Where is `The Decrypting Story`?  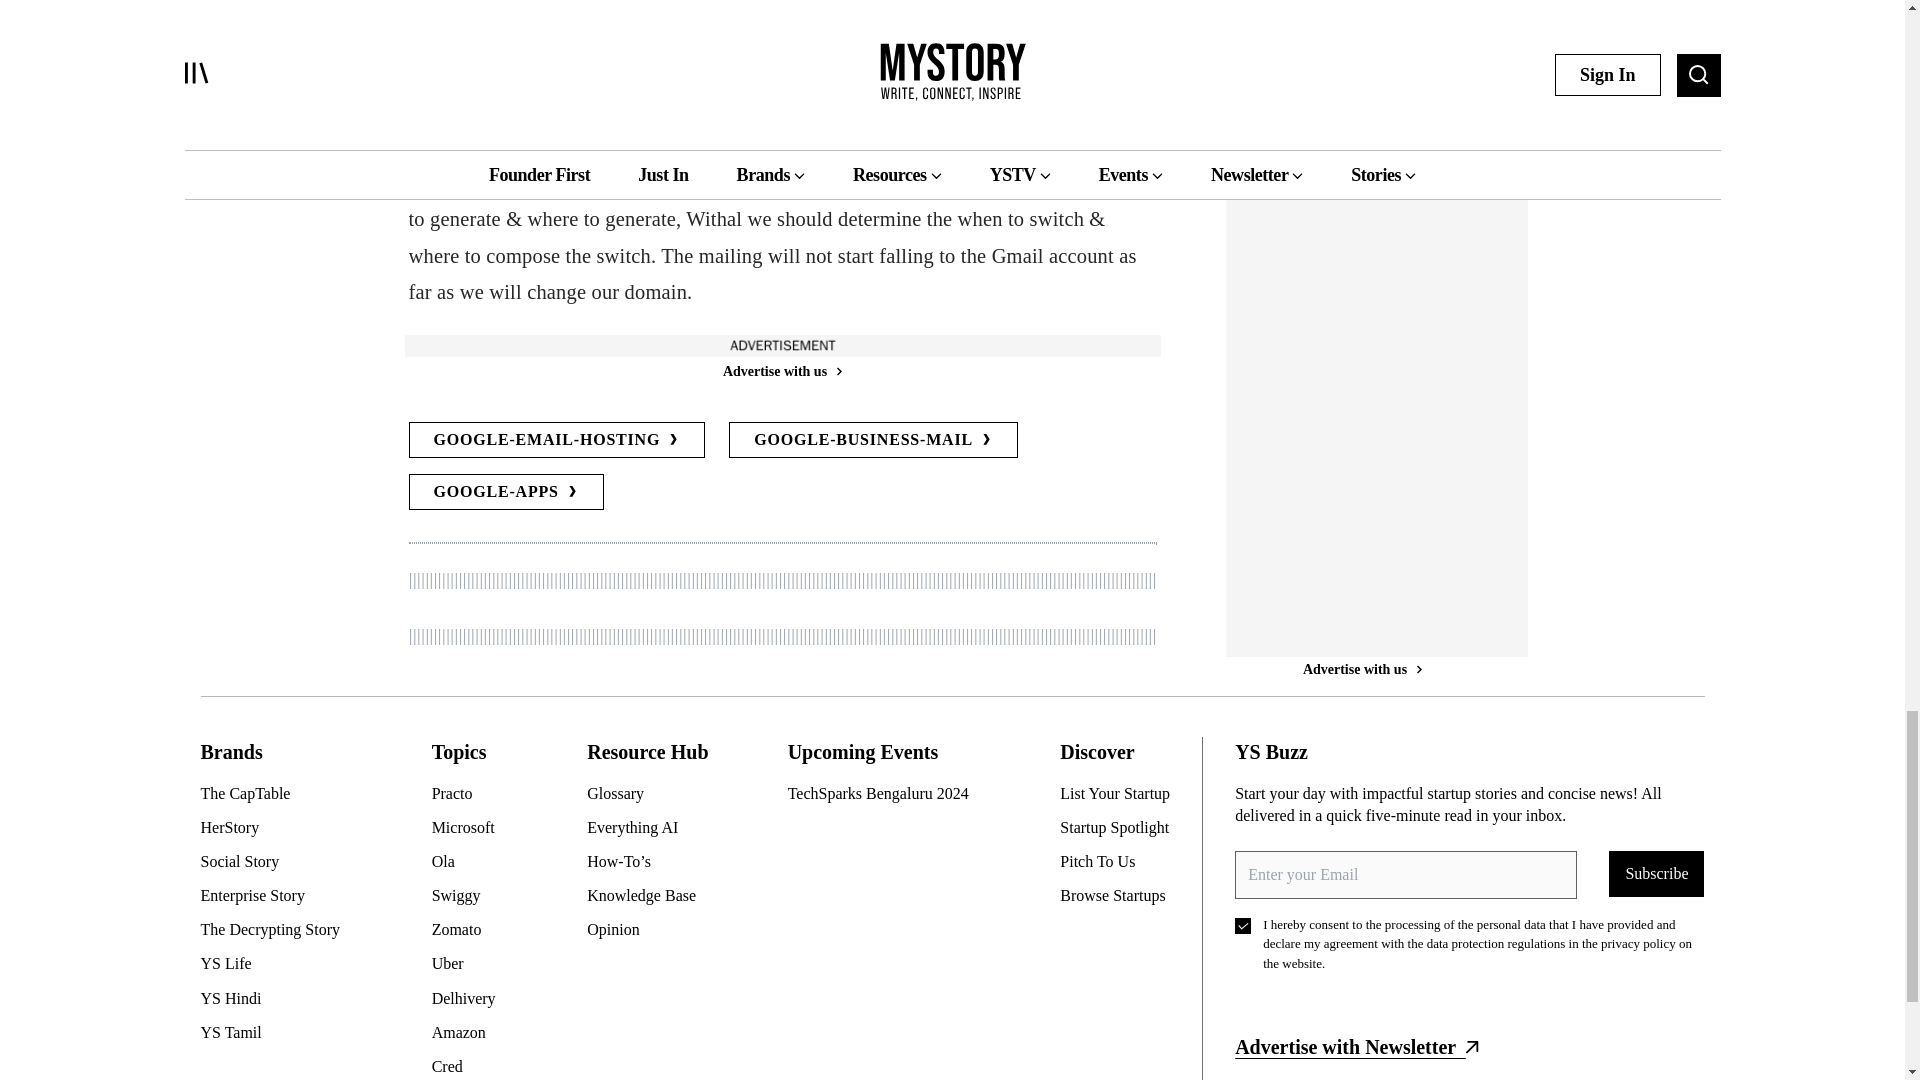
The Decrypting Story is located at coordinates (277, 930).